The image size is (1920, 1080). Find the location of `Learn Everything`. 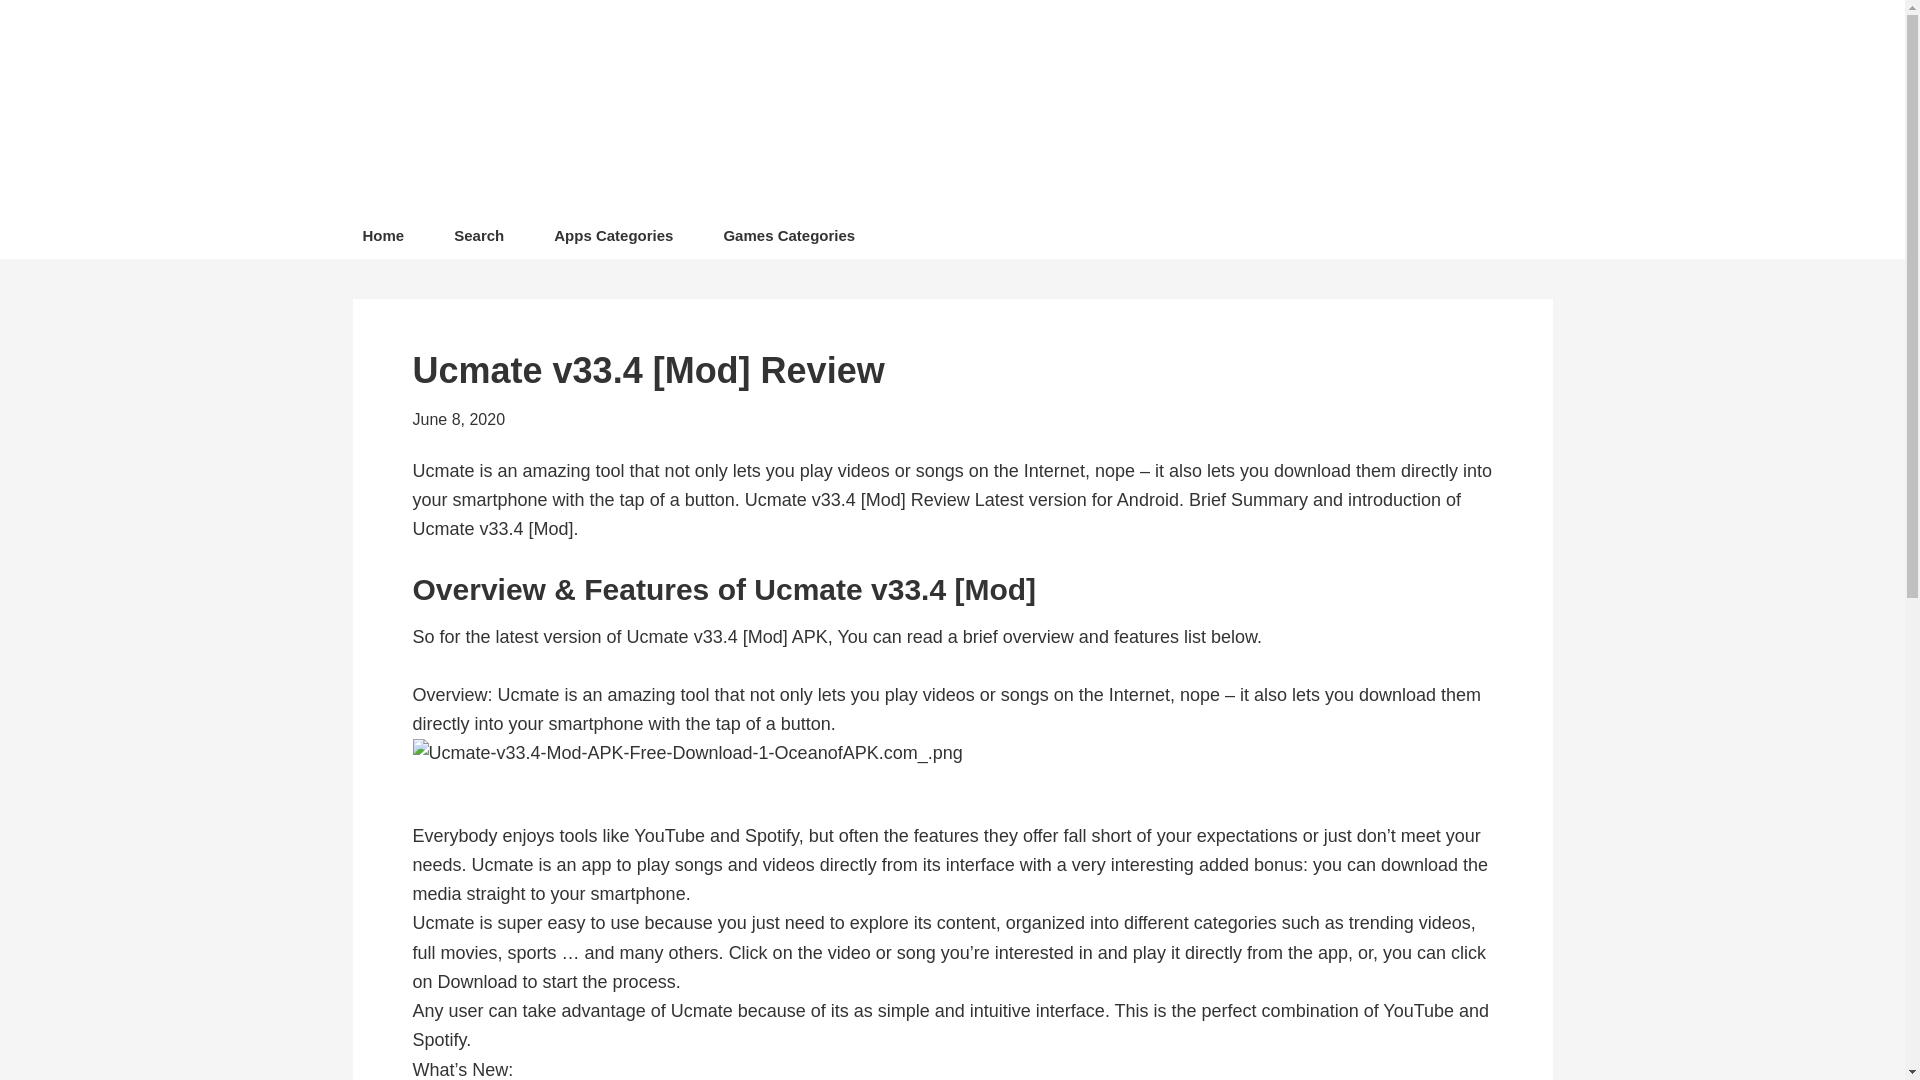

Learn Everything is located at coordinates (921, 109).